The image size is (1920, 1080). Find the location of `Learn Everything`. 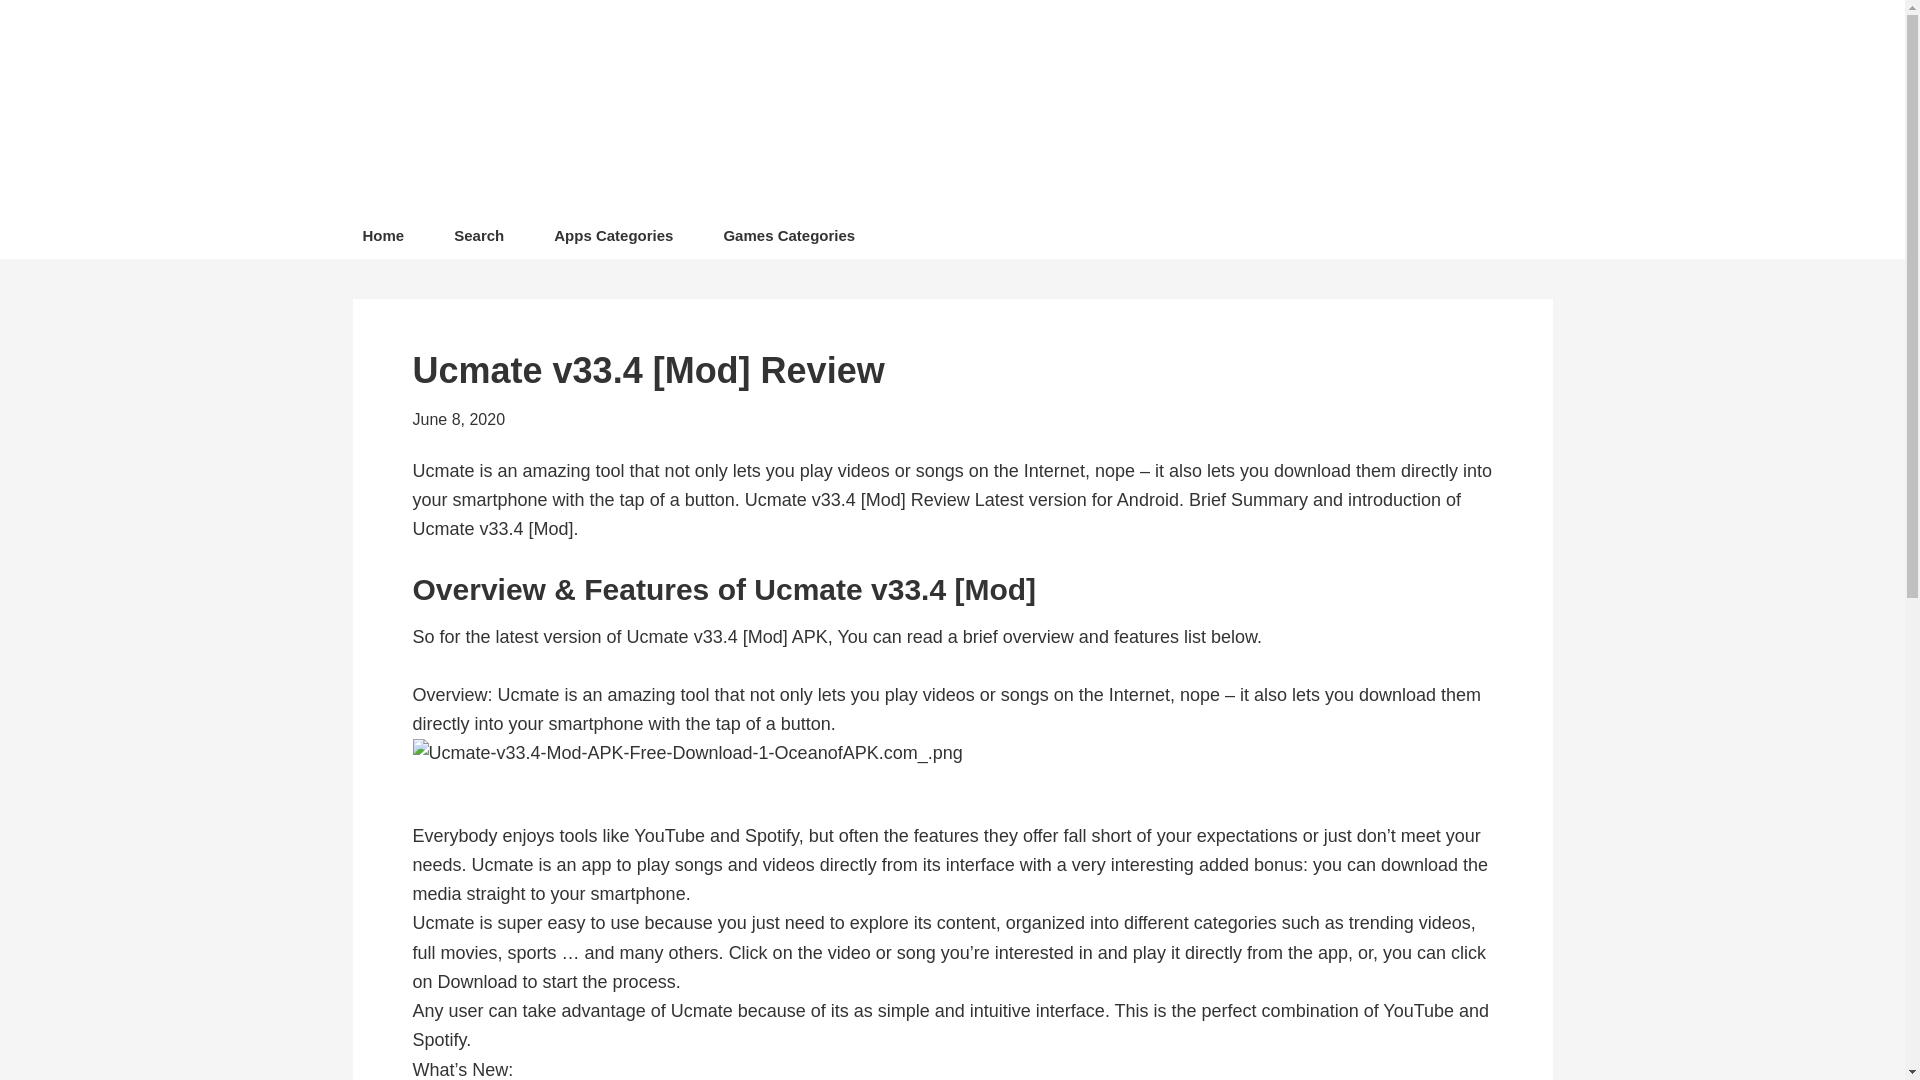

Learn Everything is located at coordinates (921, 109).